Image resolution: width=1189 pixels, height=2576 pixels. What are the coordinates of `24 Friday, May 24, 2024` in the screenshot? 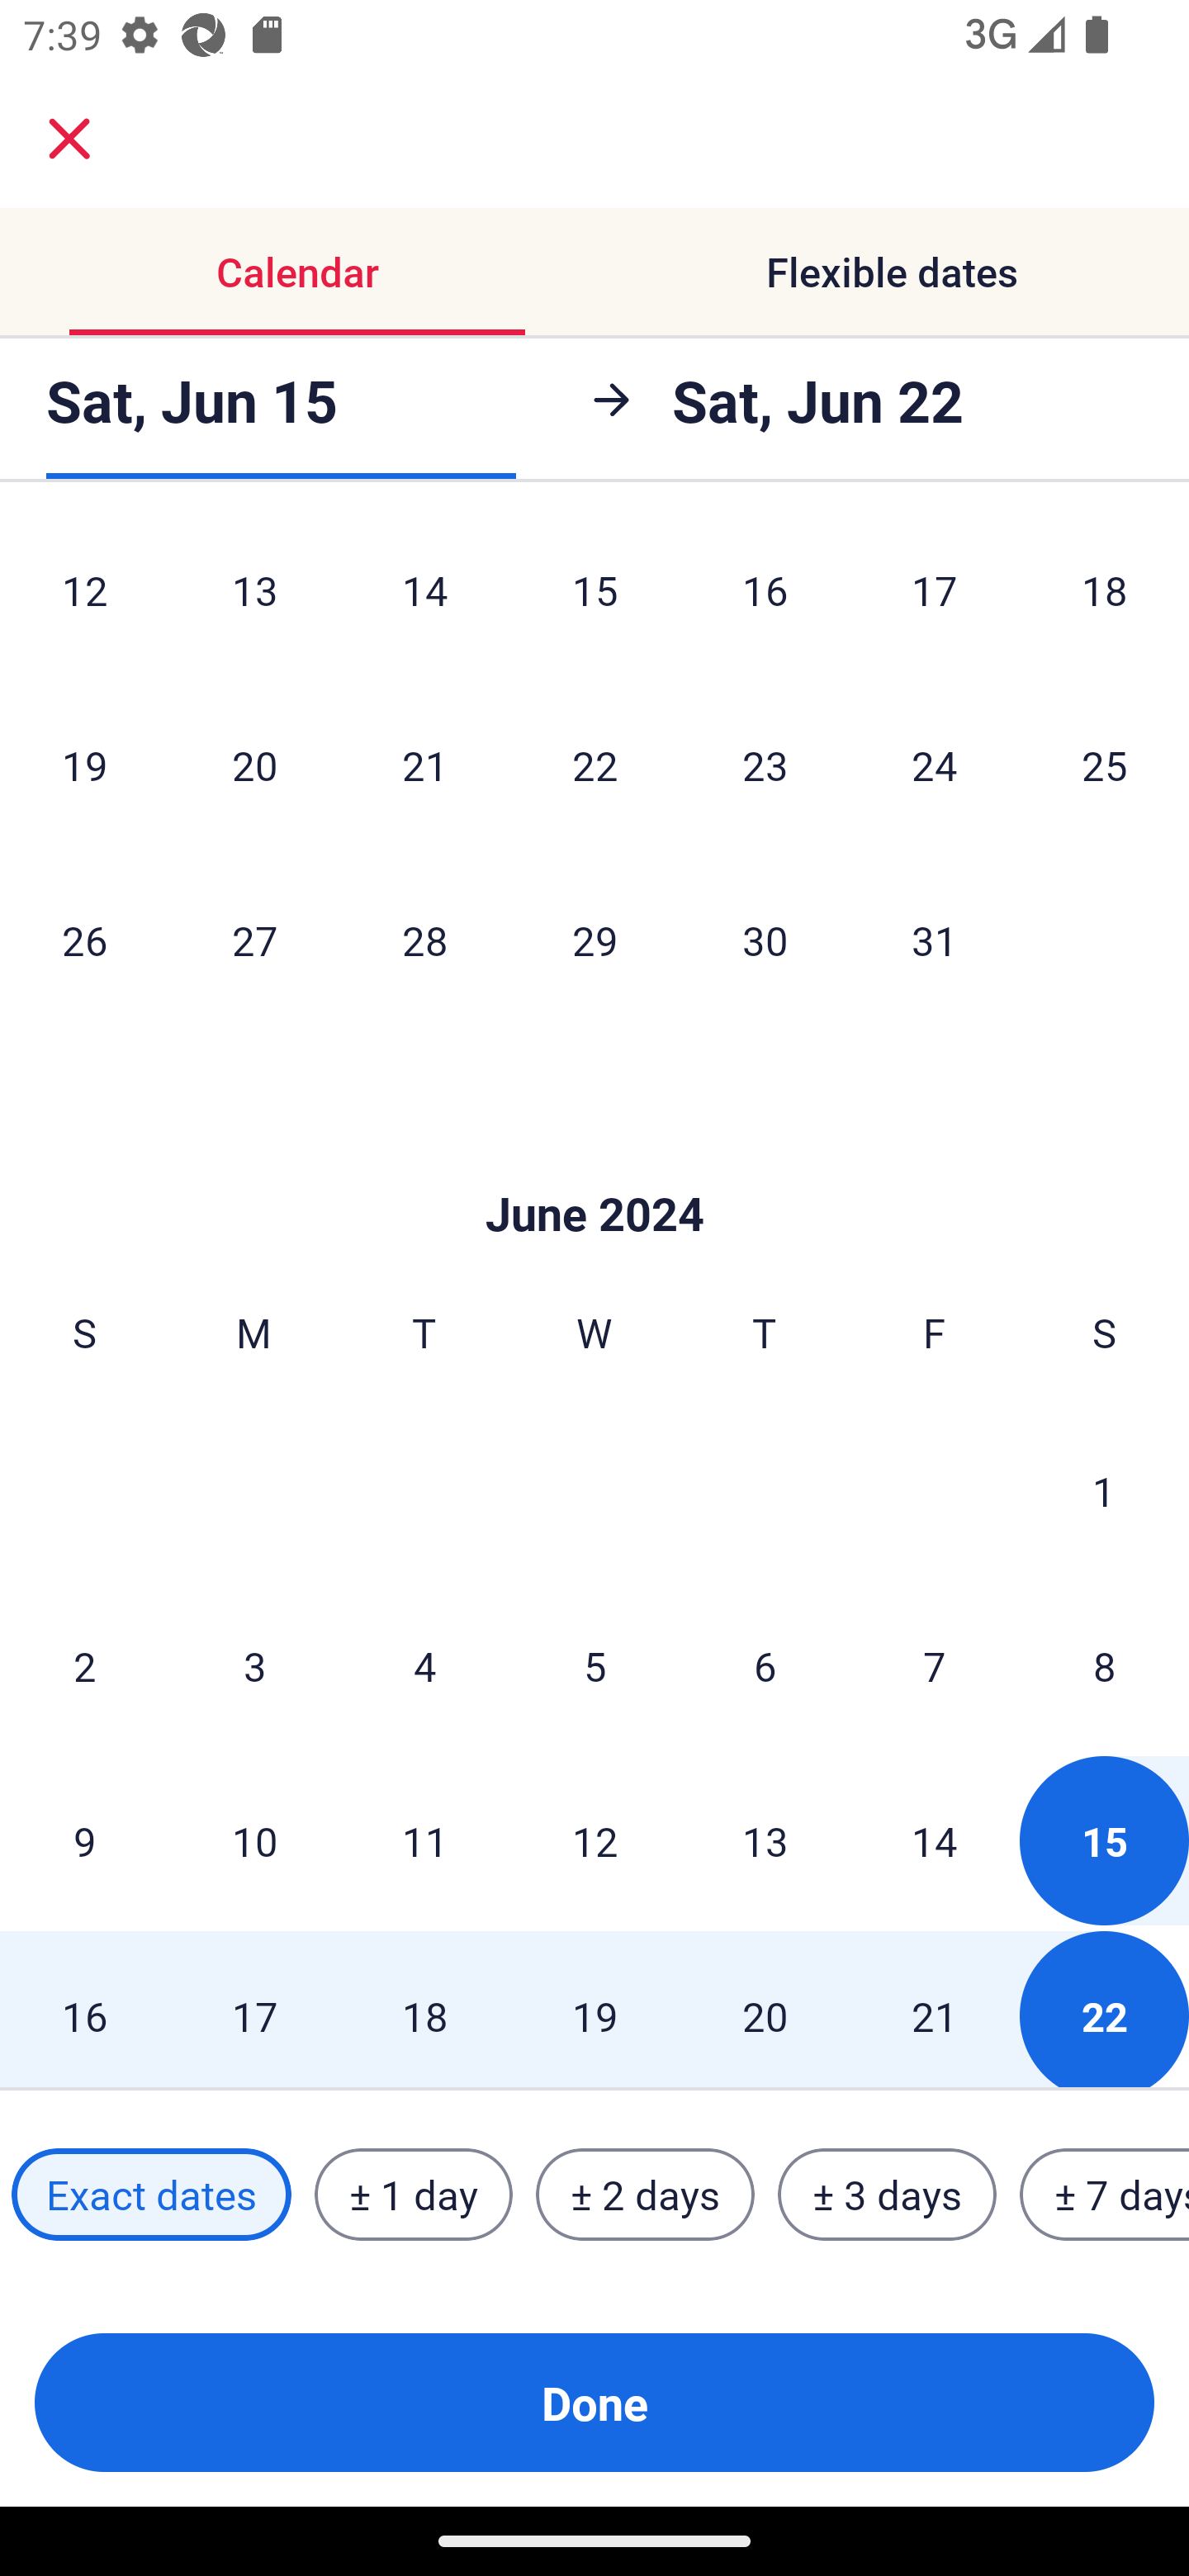 It's located at (935, 765).